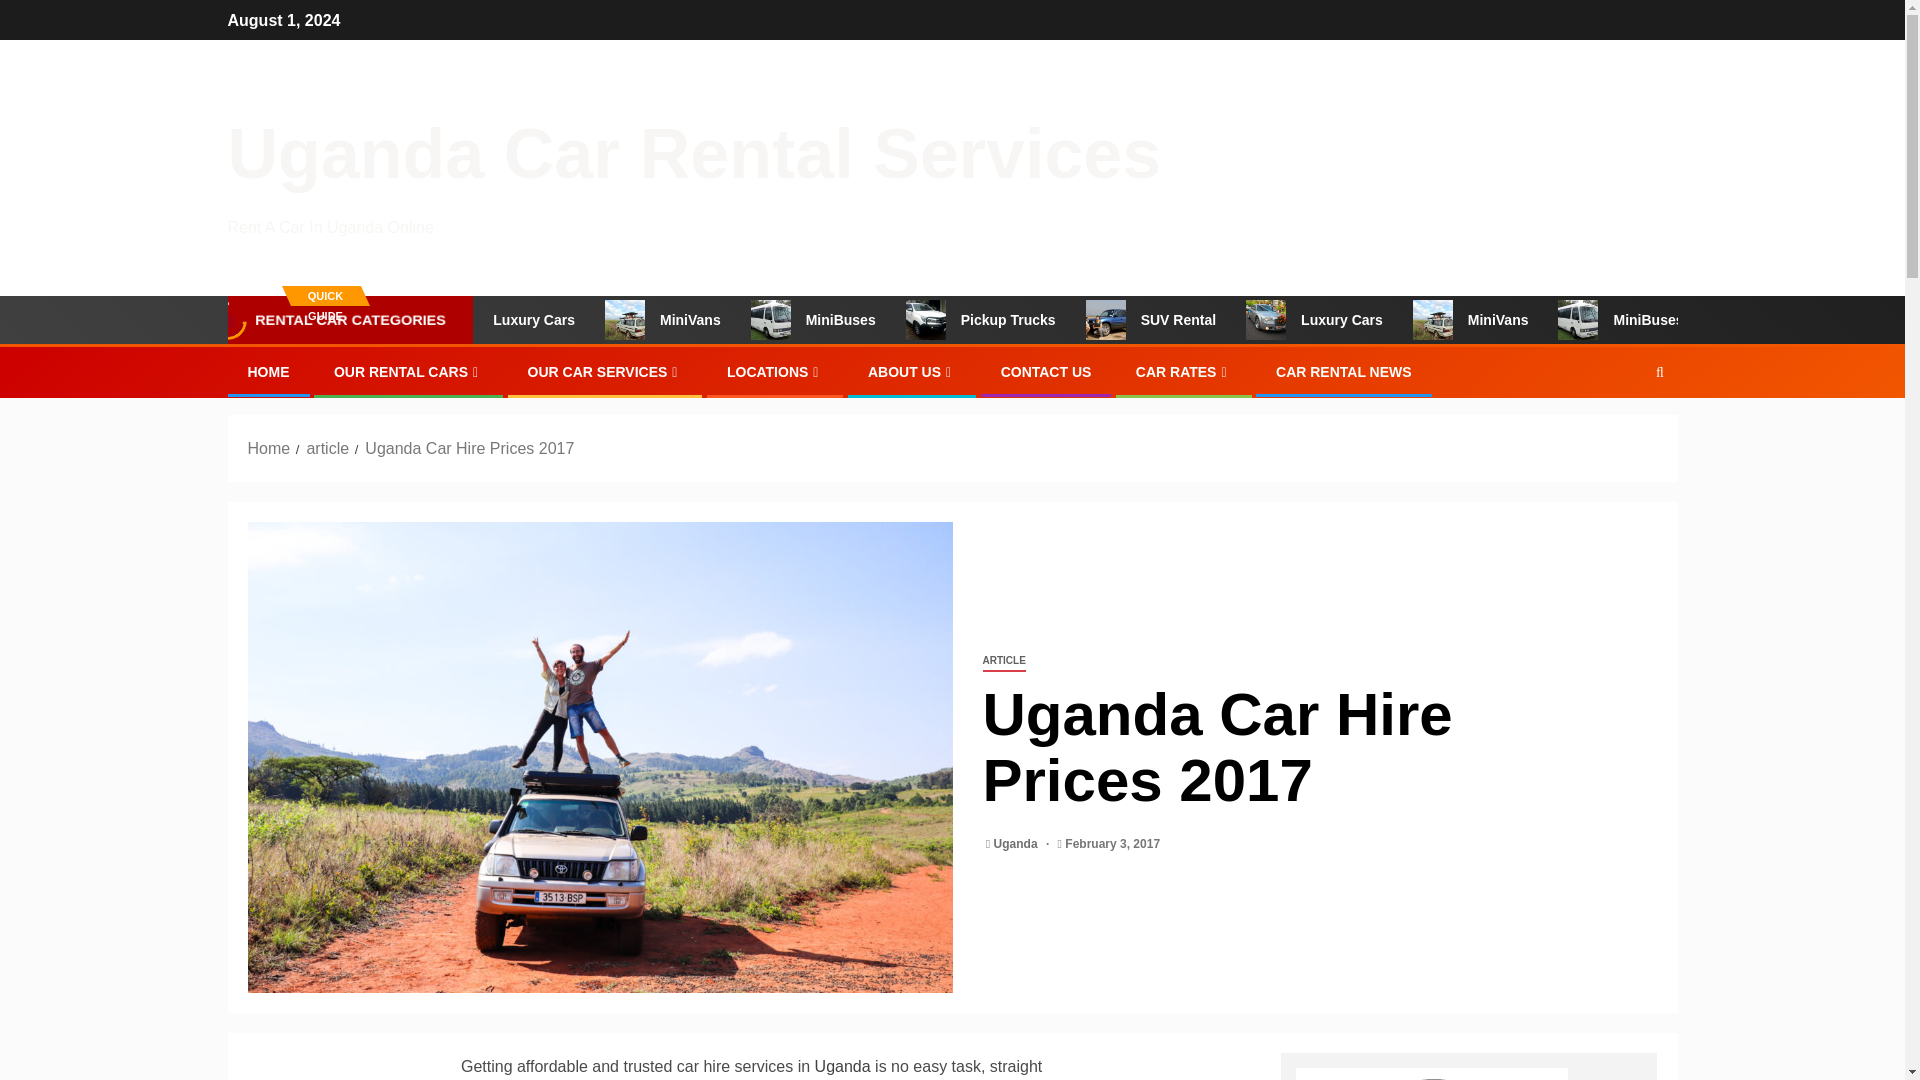  Describe the element at coordinates (1368, 320) in the screenshot. I see `Luxury Cars` at that location.